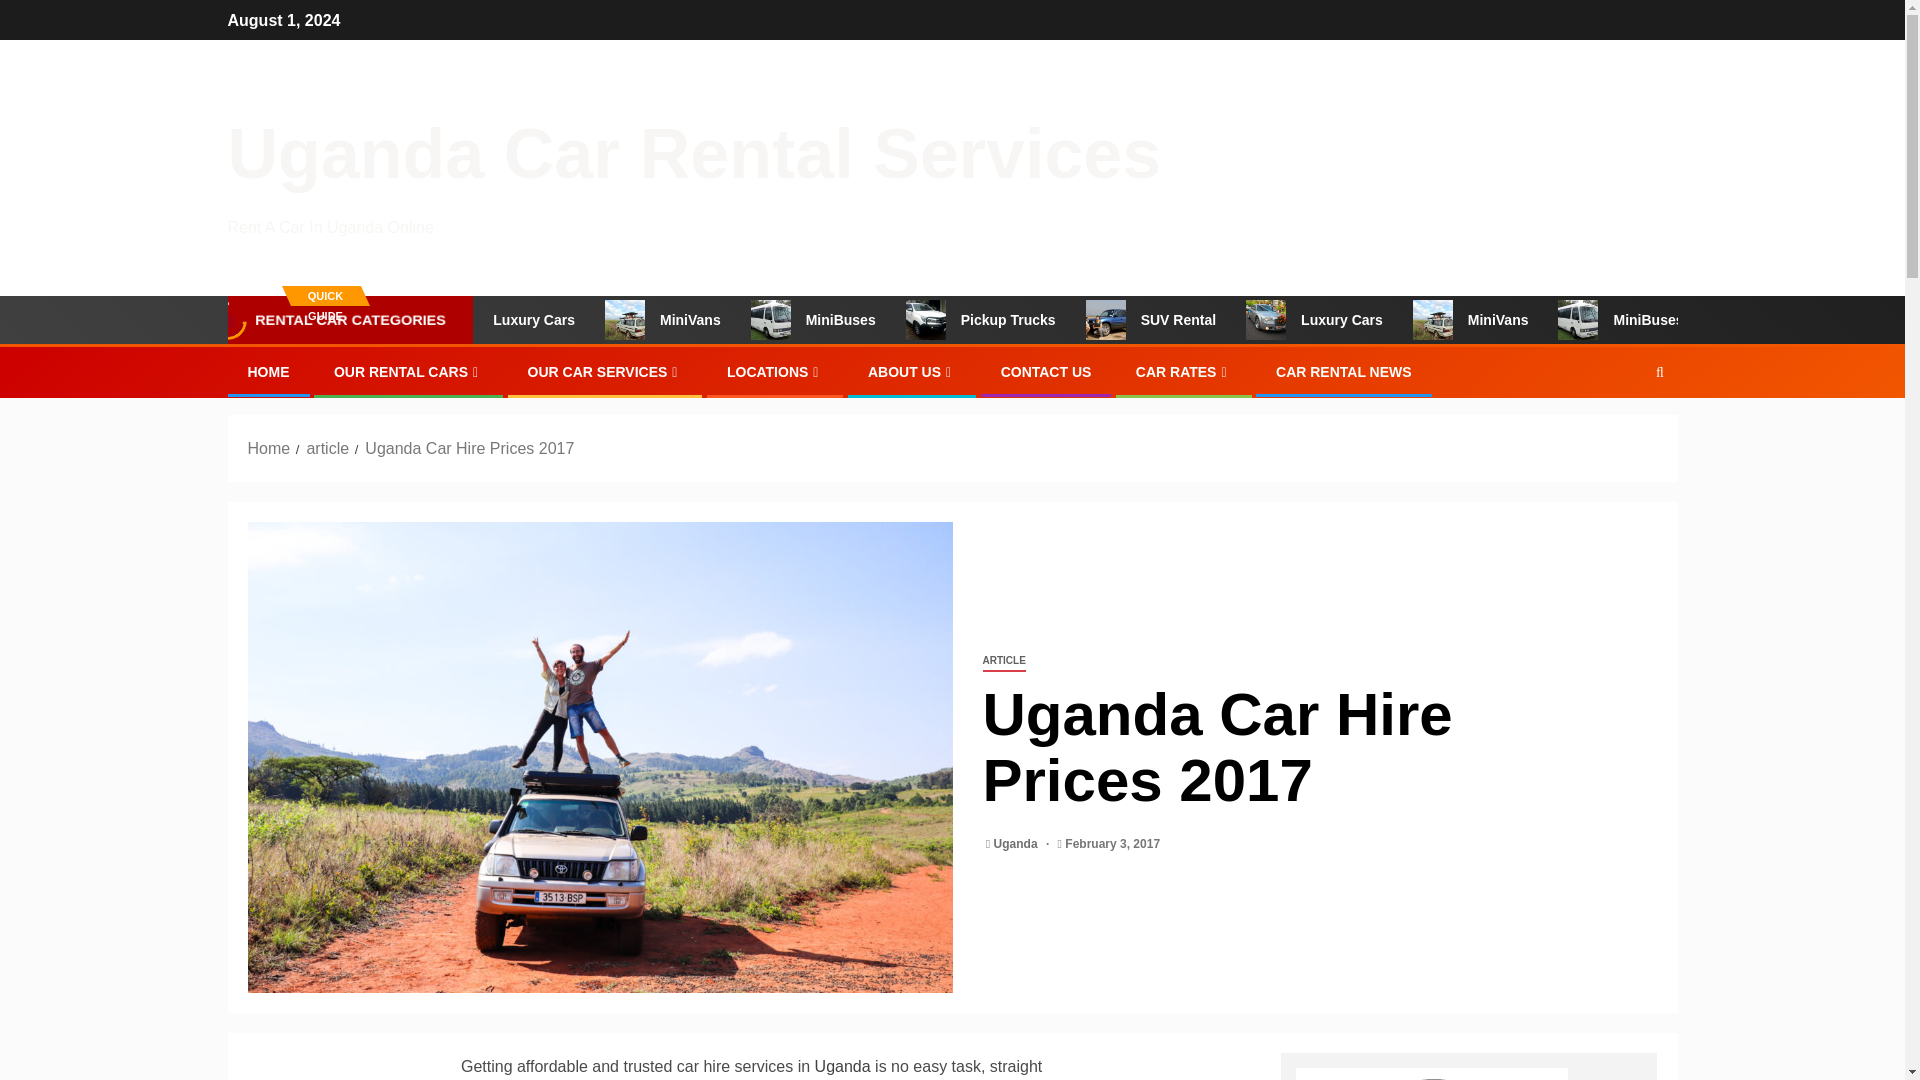  Describe the element at coordinates (1368, 320) in the screenshot. I see `Luxury Cars` at that location.